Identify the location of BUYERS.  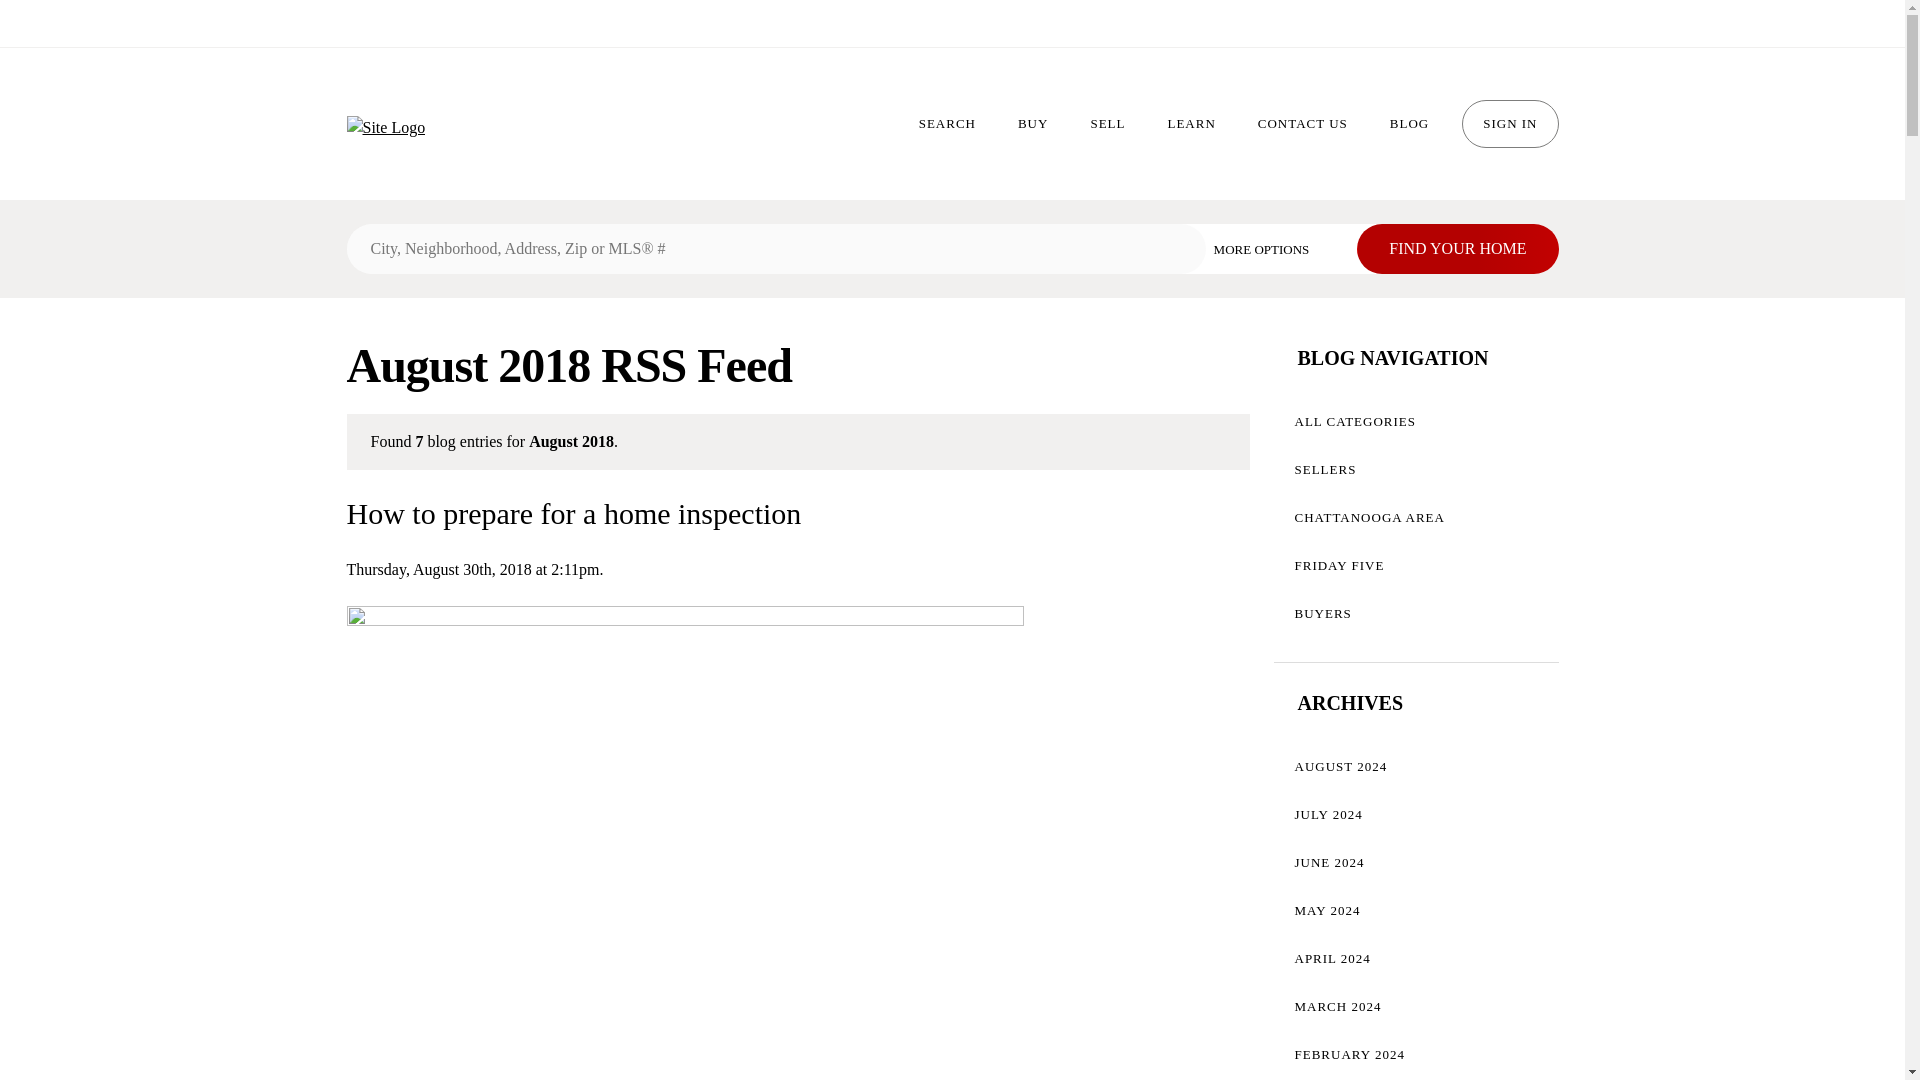
(1416, 614).